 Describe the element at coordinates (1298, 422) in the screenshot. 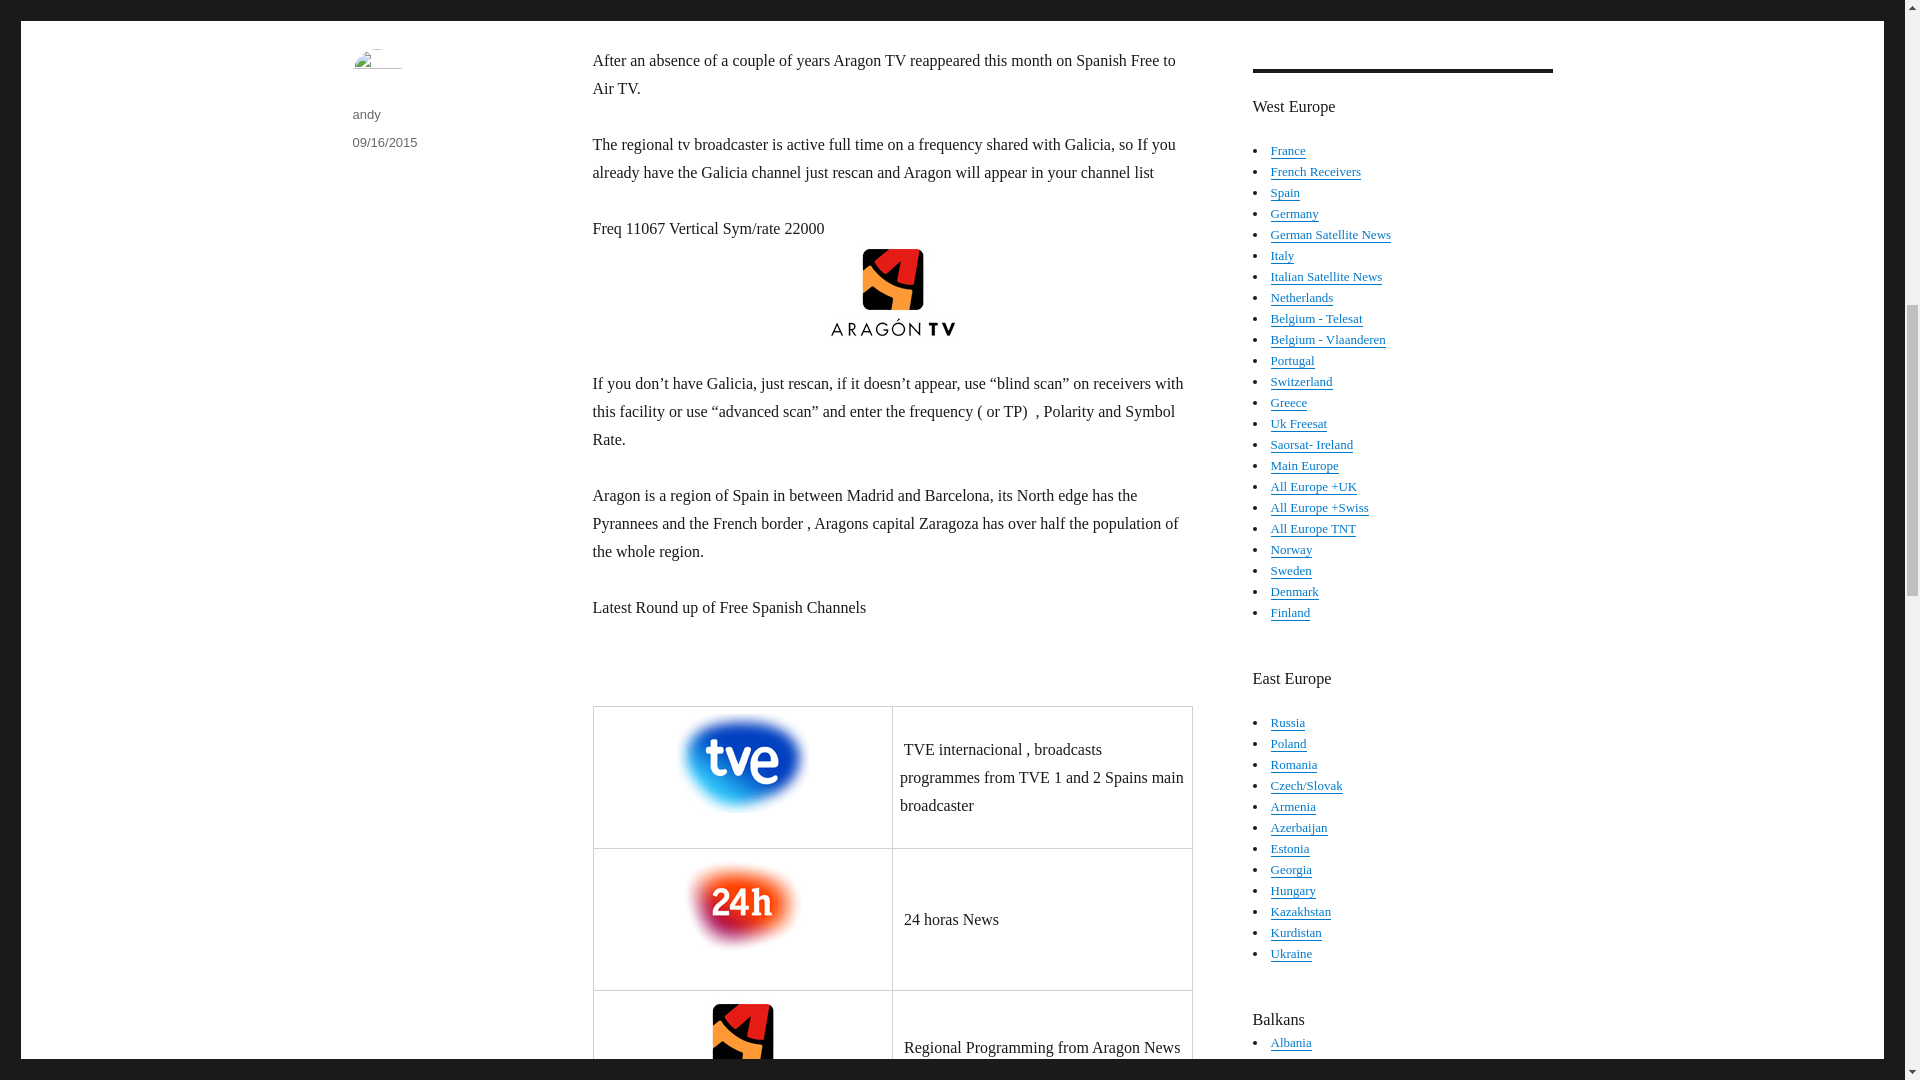

I see `Uk Freesat` at that location.